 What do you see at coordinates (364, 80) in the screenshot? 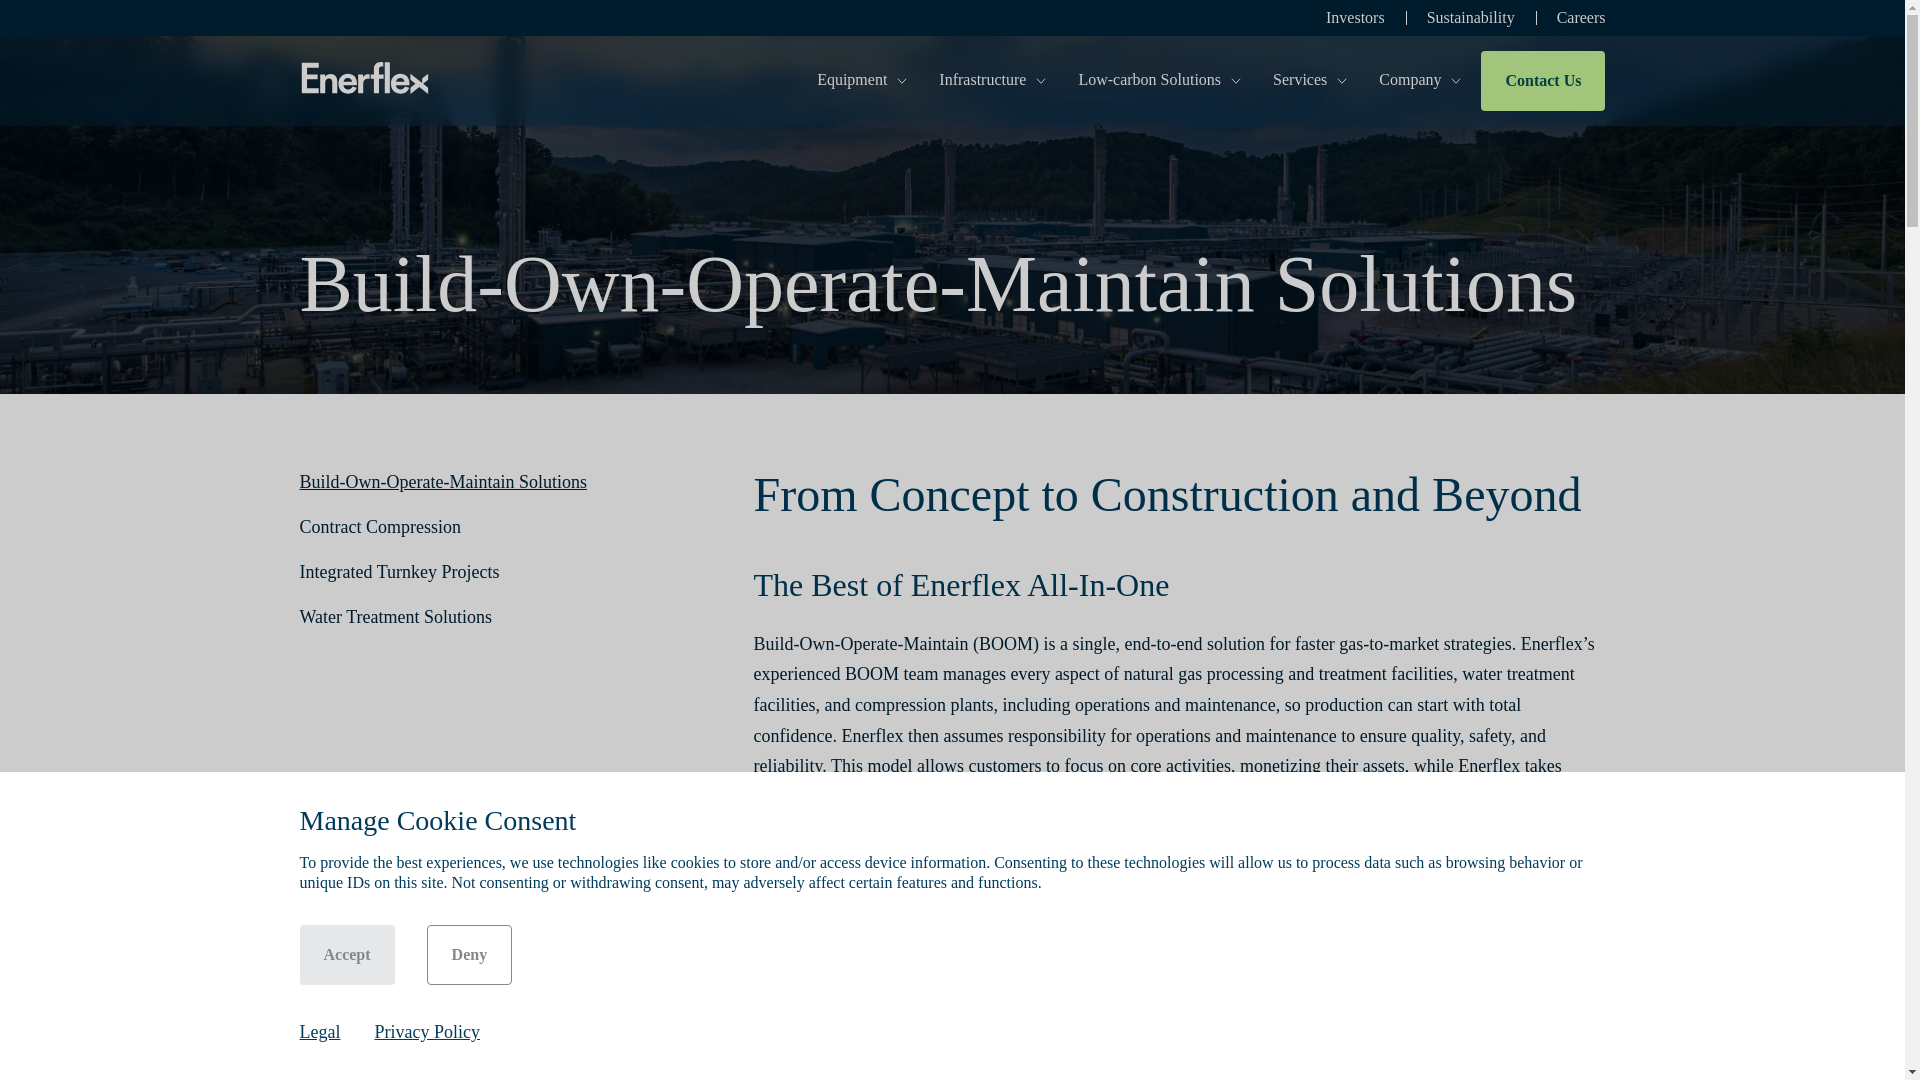
I see `Enferflex logo` at bounding box center [364, 80].